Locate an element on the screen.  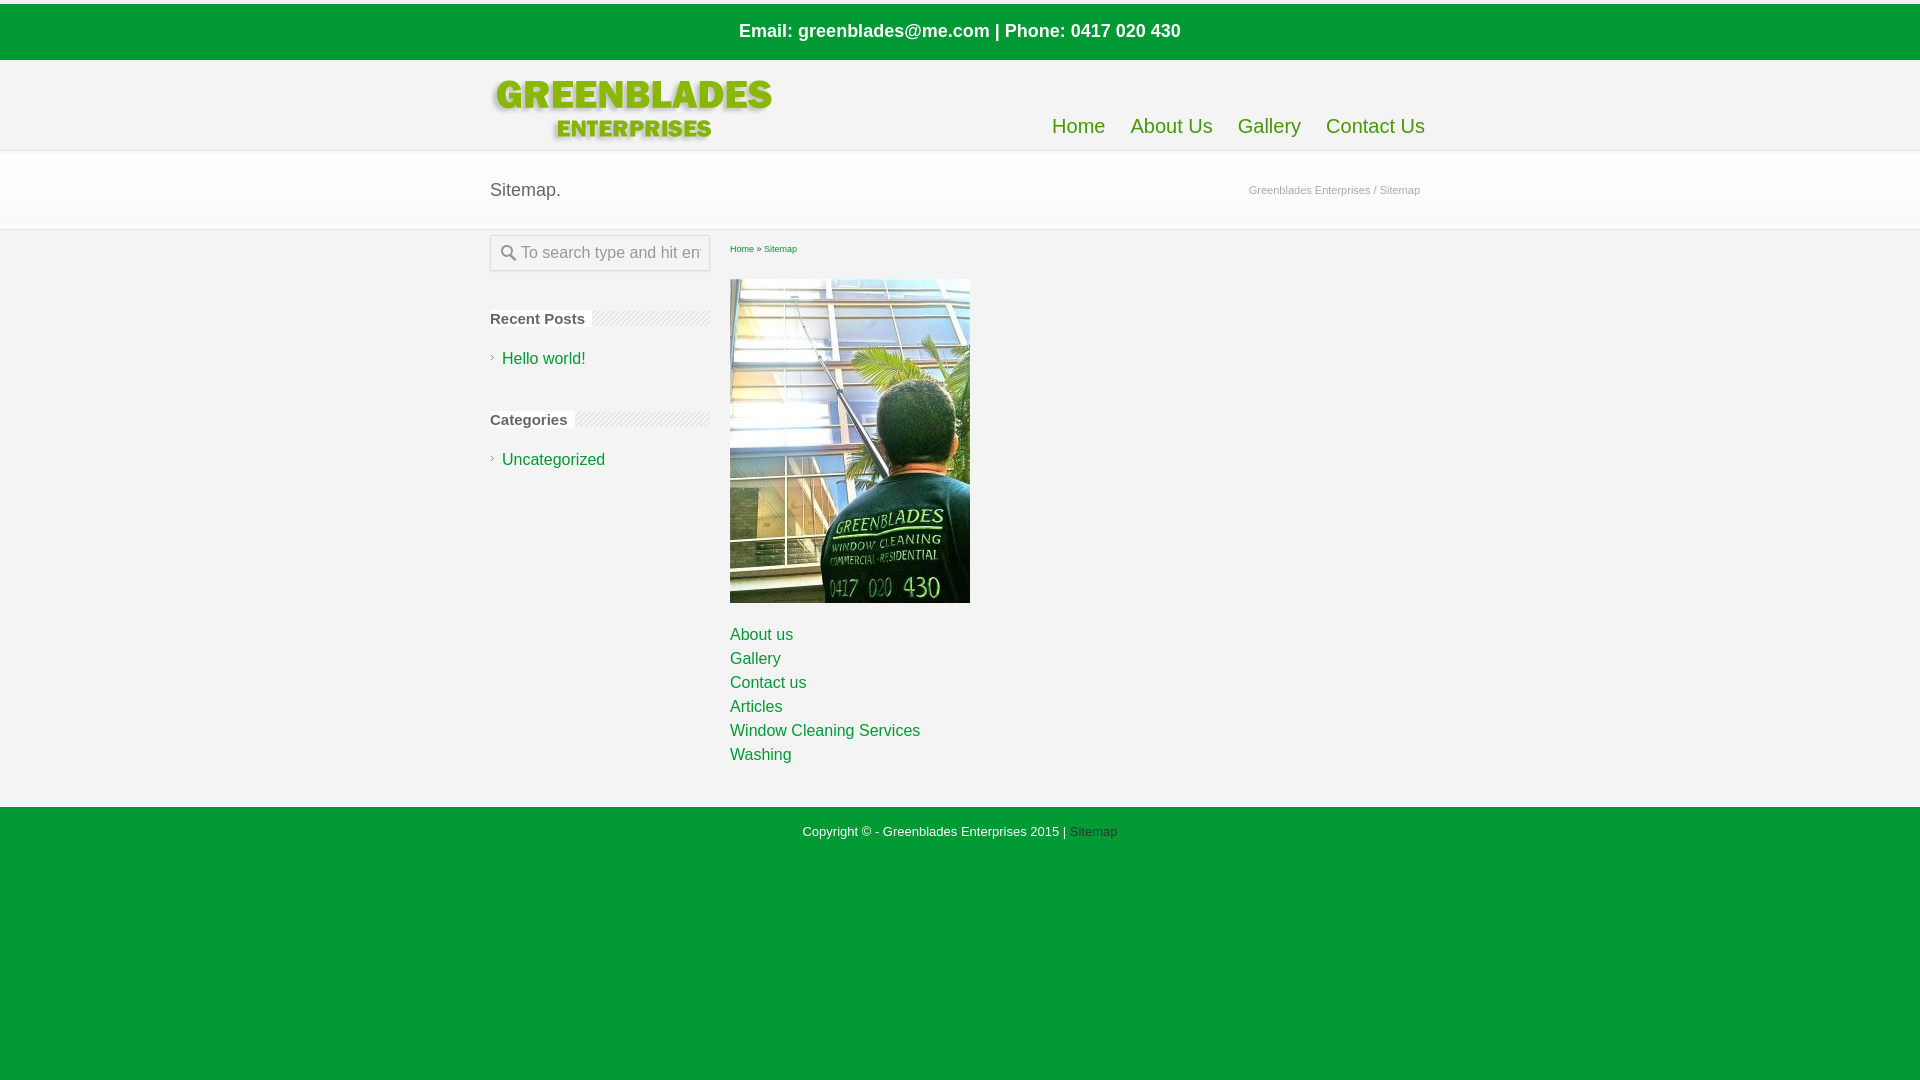
Hello world! is located at coordinates (544, 358).